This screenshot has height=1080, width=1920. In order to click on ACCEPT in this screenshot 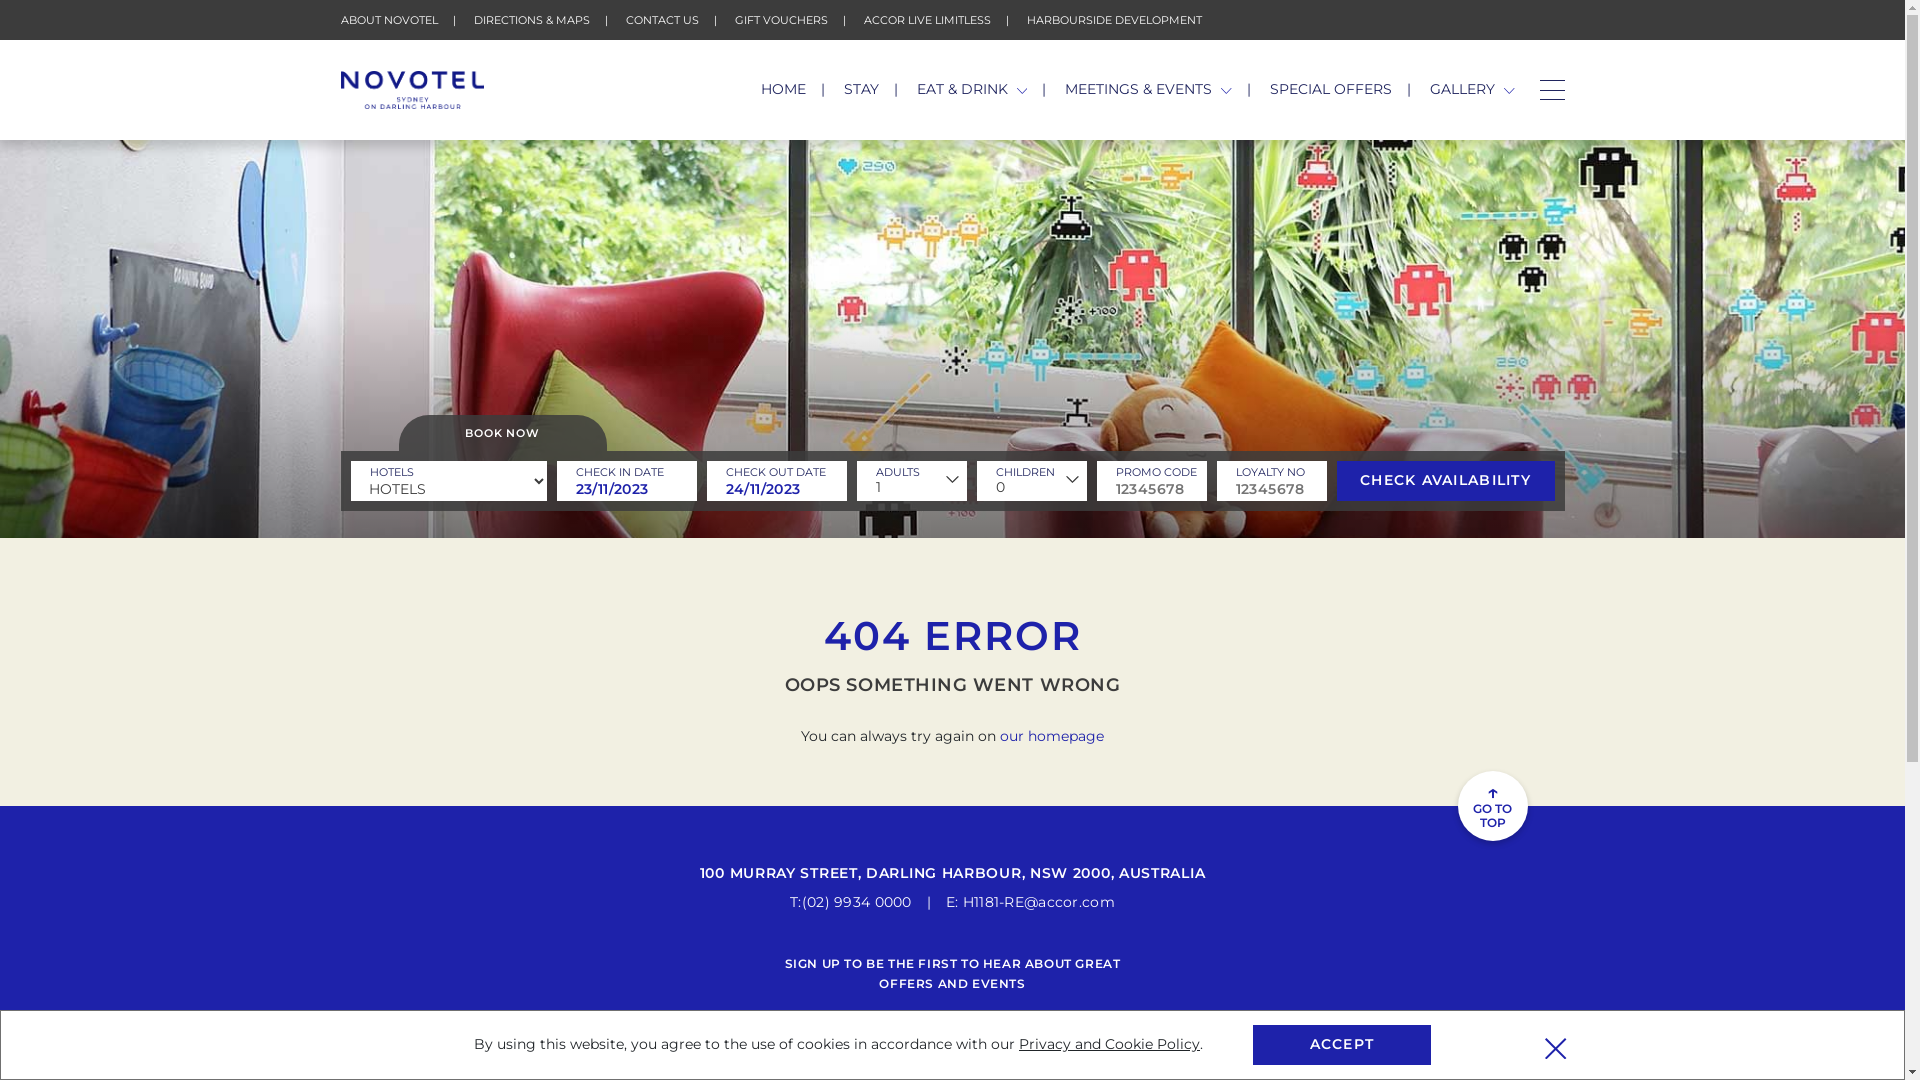, I will do `click(1342, 1045)`.